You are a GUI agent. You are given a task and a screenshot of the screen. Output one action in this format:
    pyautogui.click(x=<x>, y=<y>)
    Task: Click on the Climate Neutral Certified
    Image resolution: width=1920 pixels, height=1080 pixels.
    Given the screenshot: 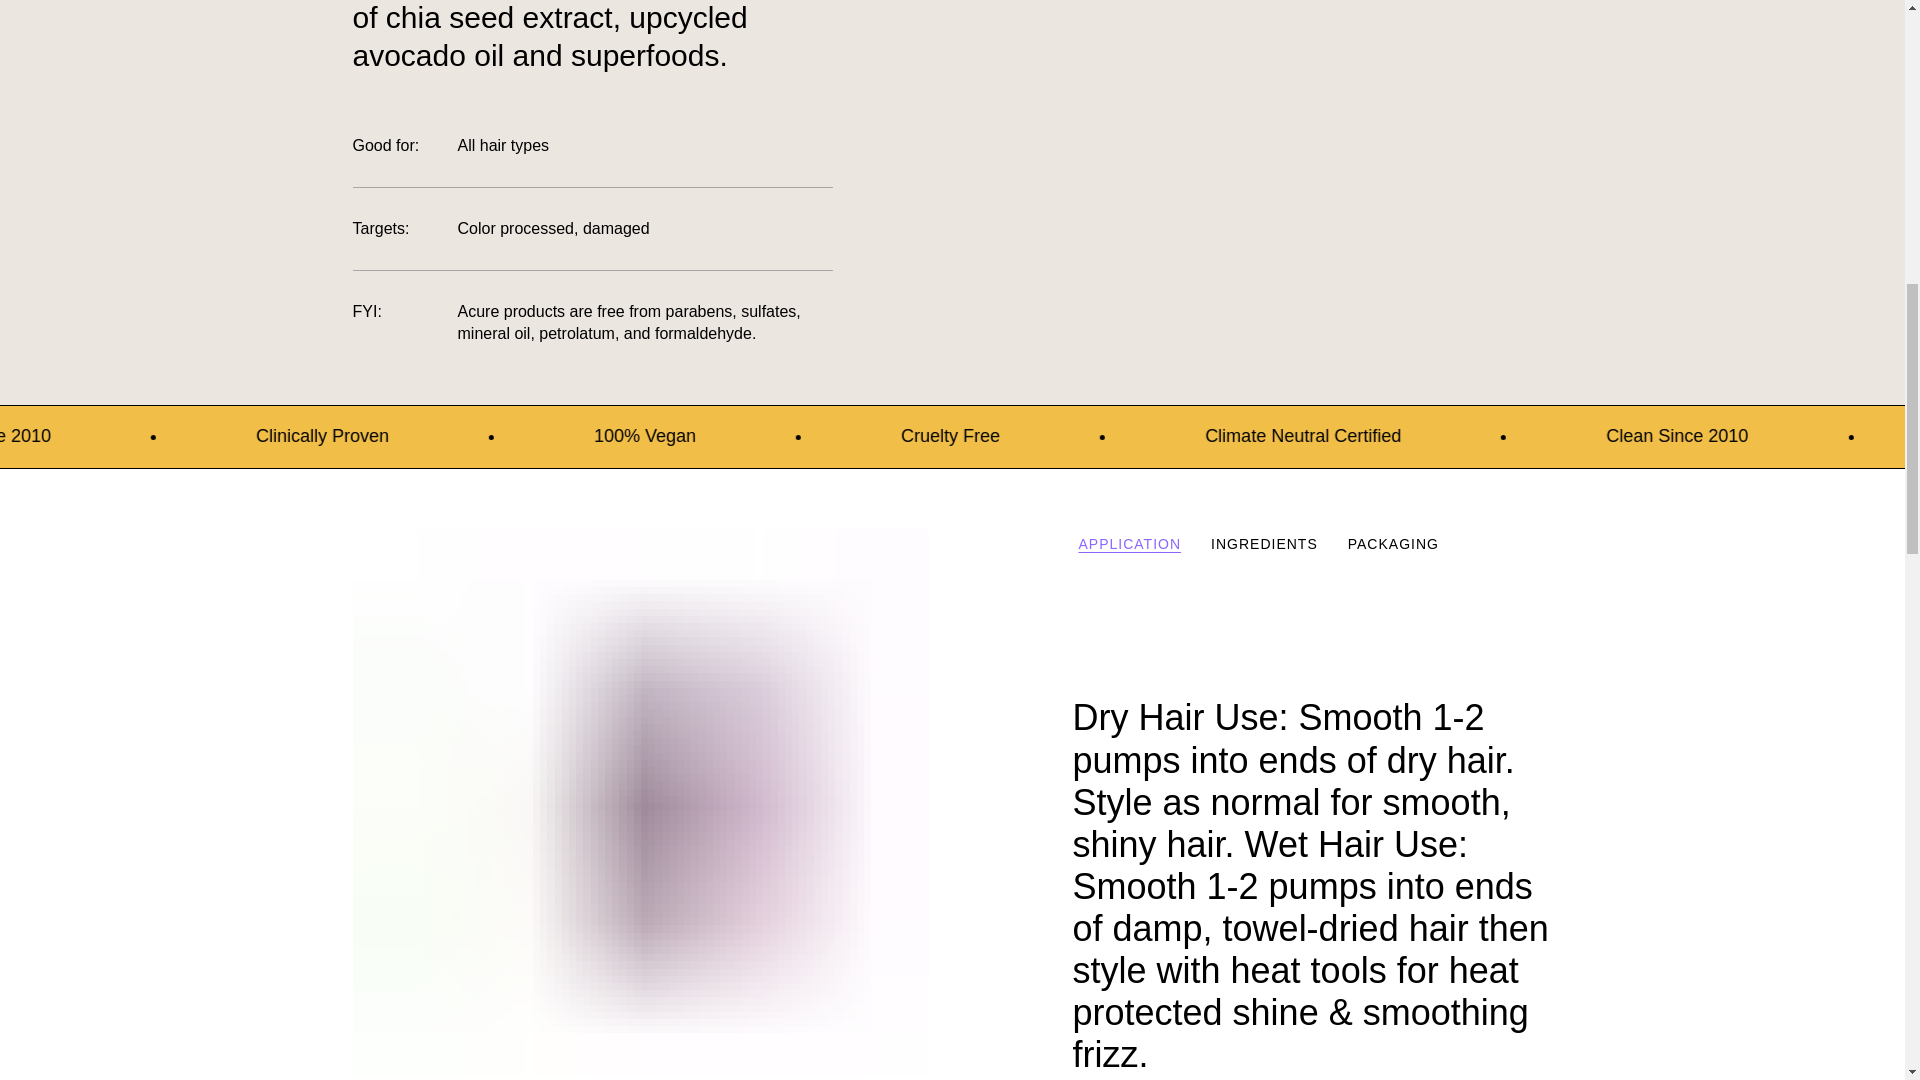 What is the action you would take?
    pyautogui.click(x=1680, y=437)
    